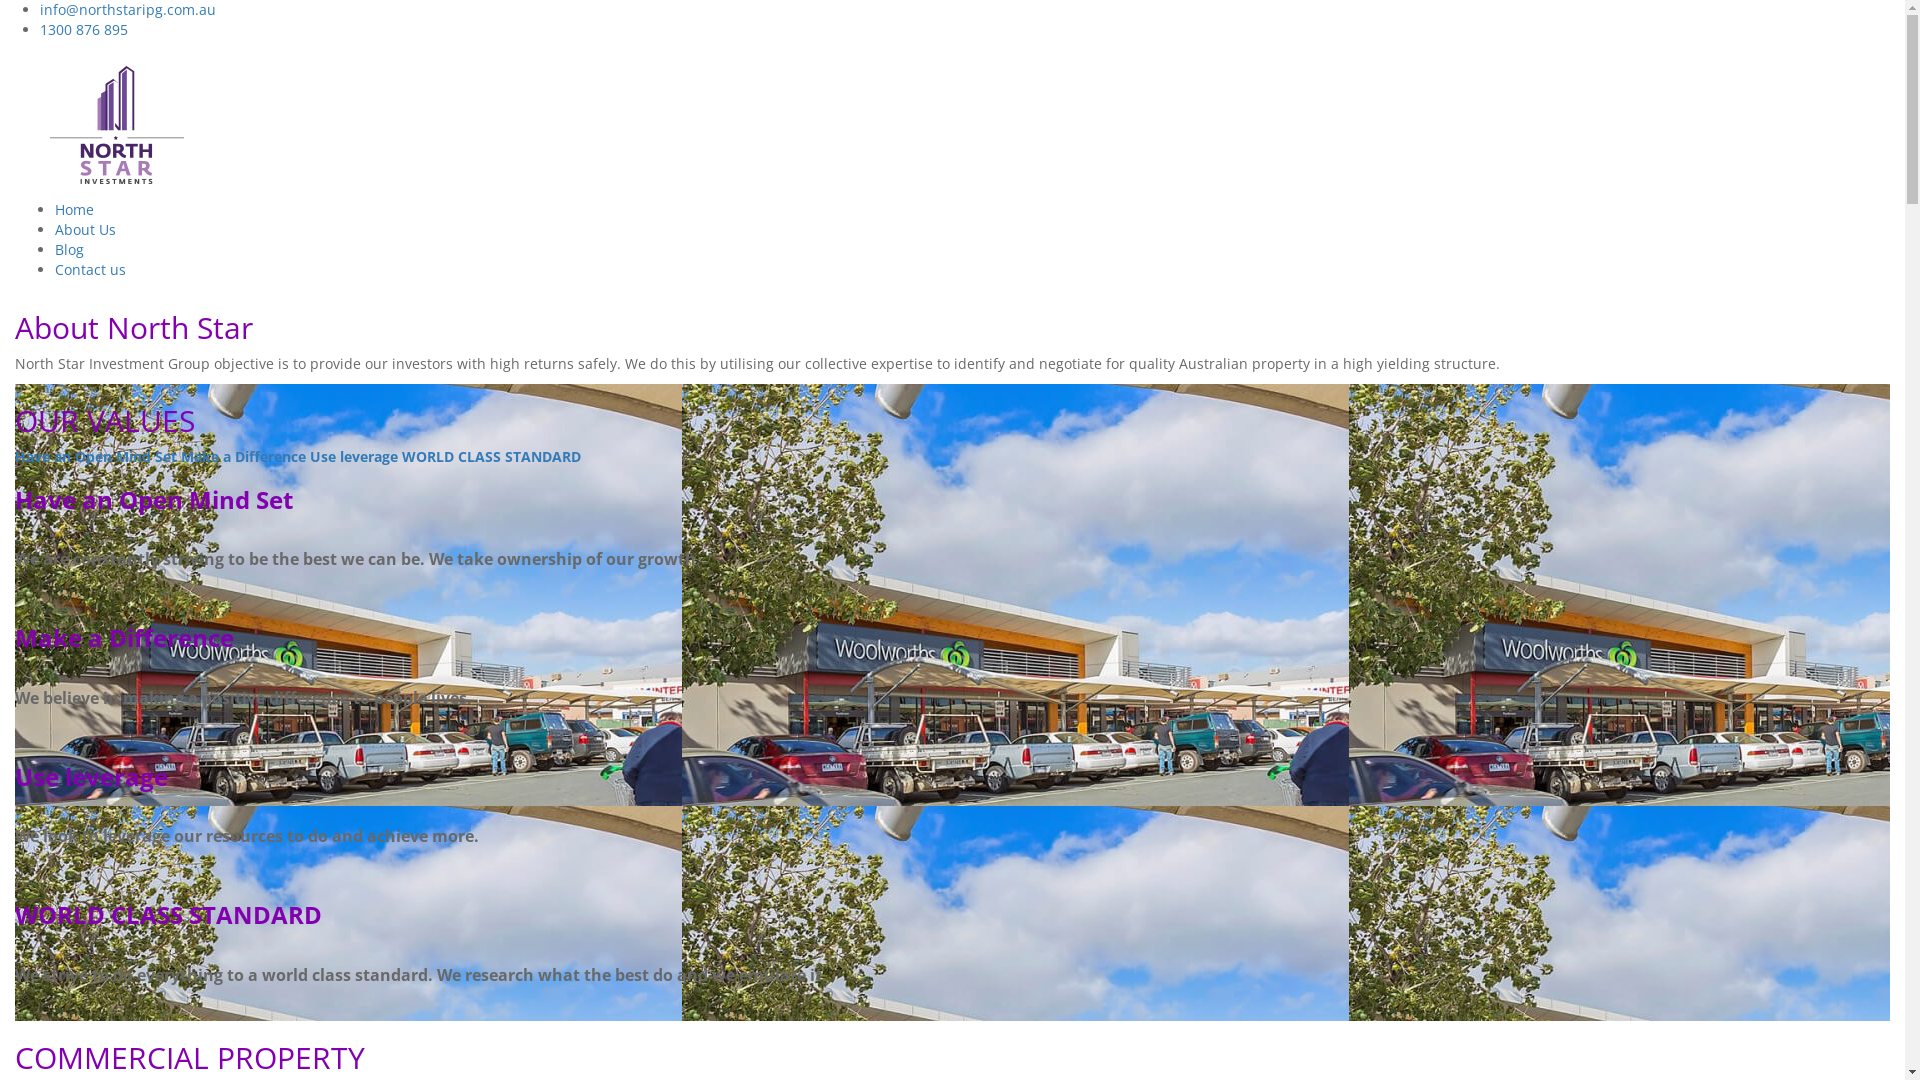 The height and width of the screenshot is (1080, 1920). I want to click on Have an Open Mind Set, so click(96, 456).